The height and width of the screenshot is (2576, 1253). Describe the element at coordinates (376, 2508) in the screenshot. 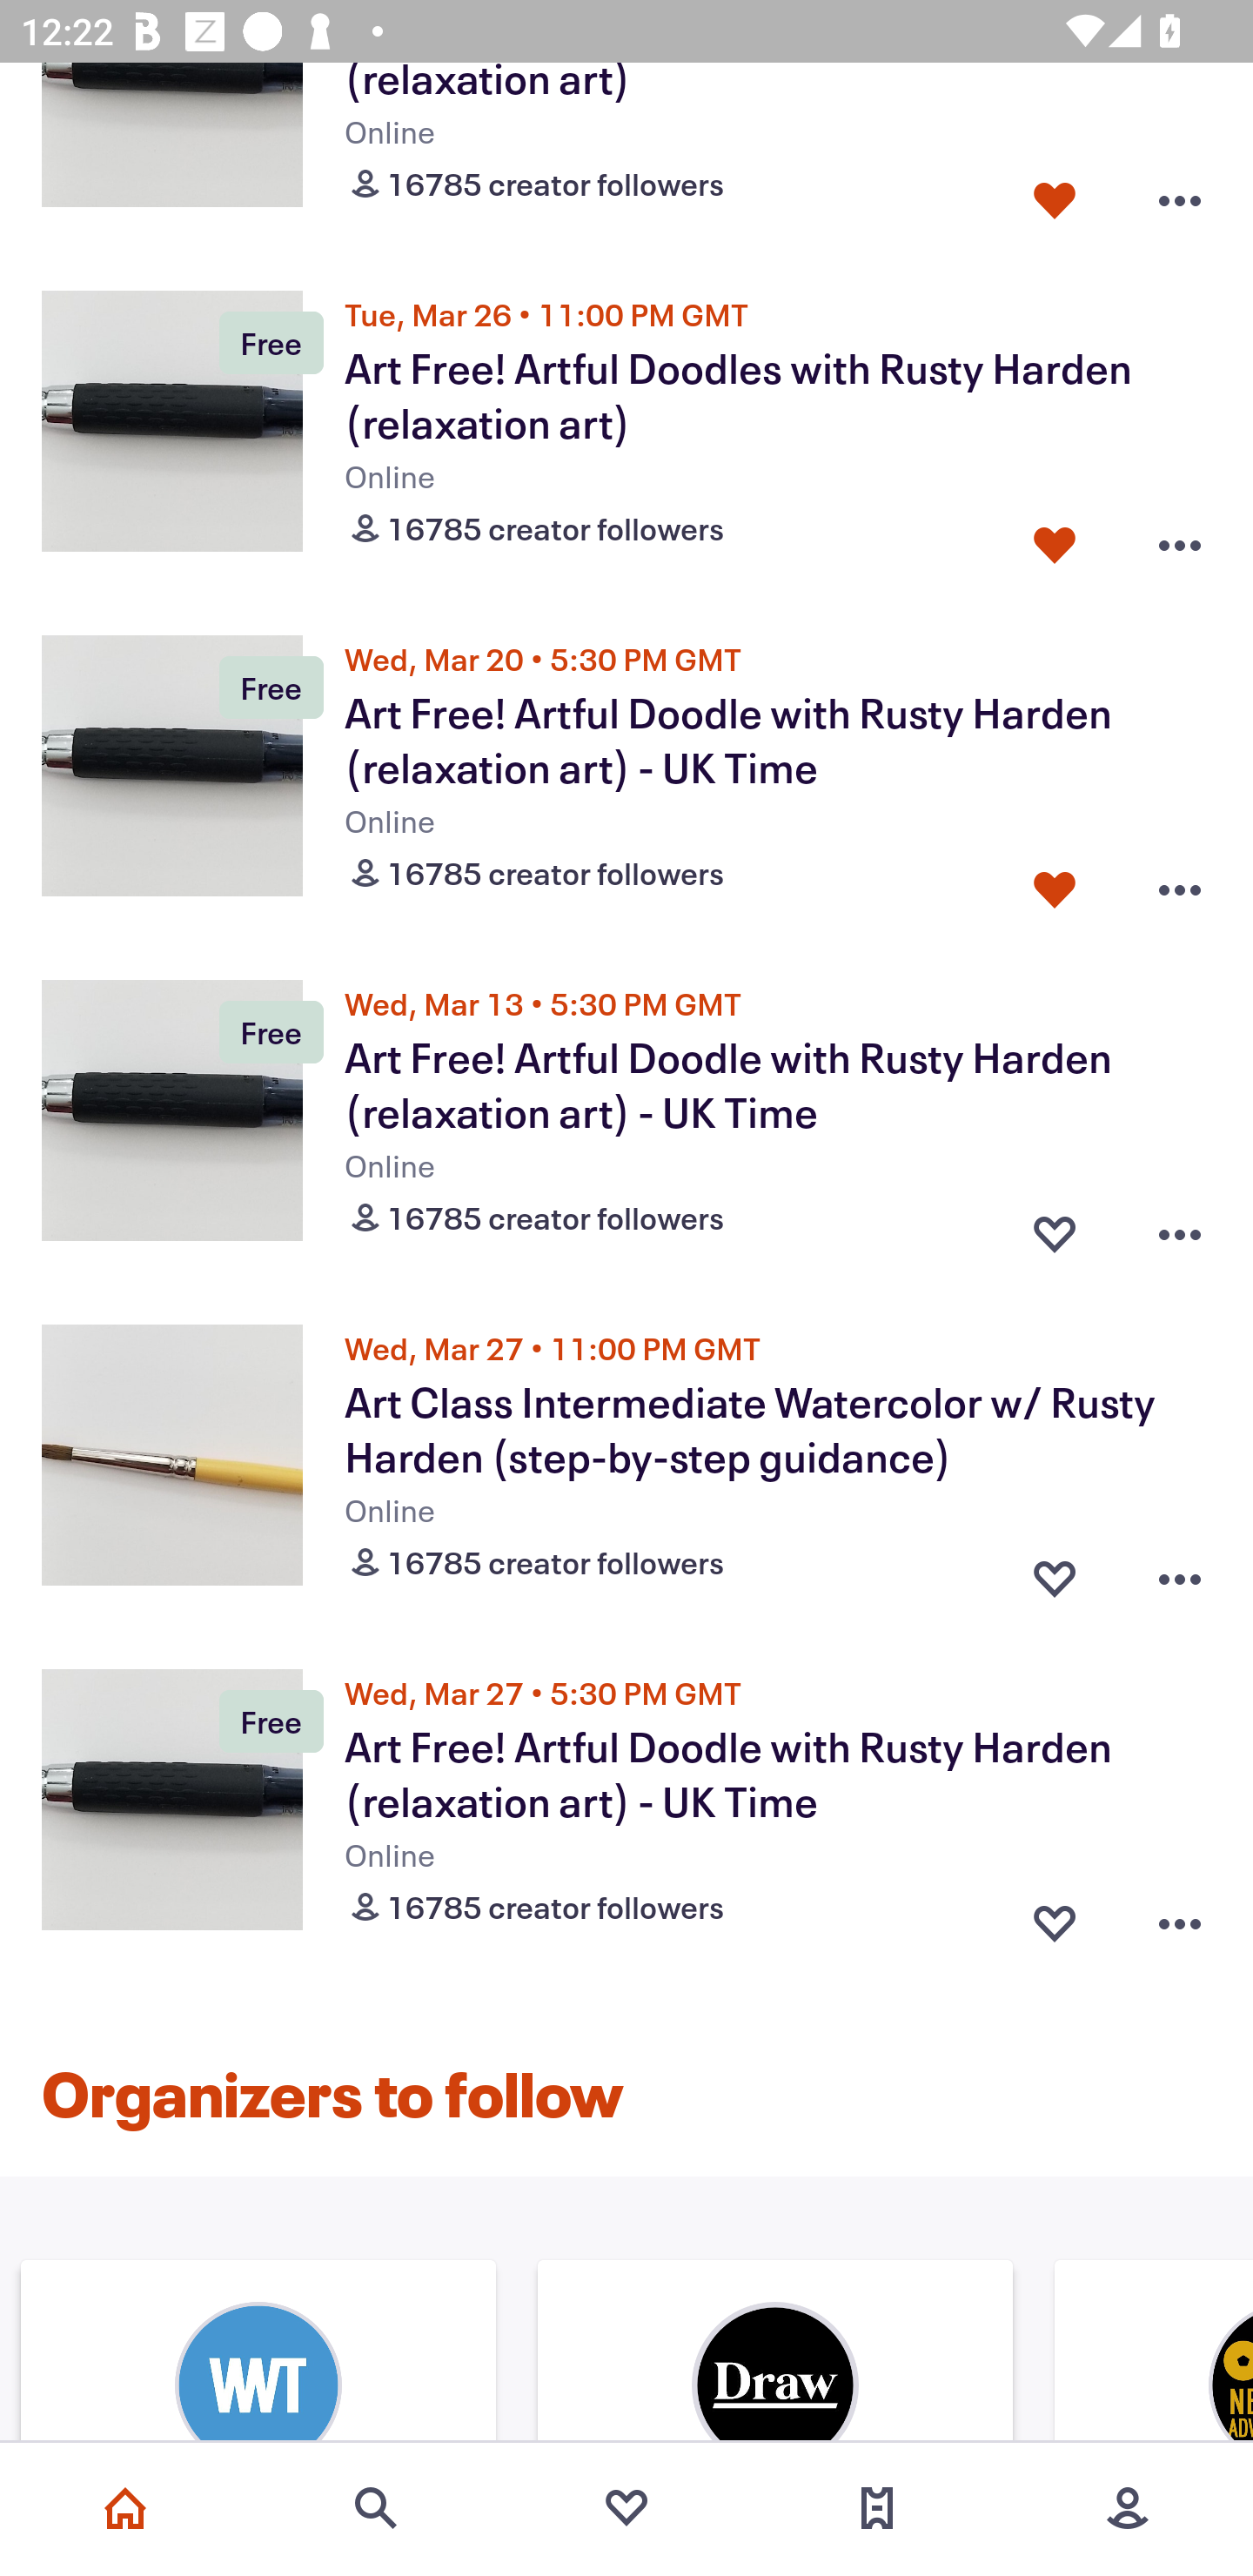

I see `Search events` at that location.